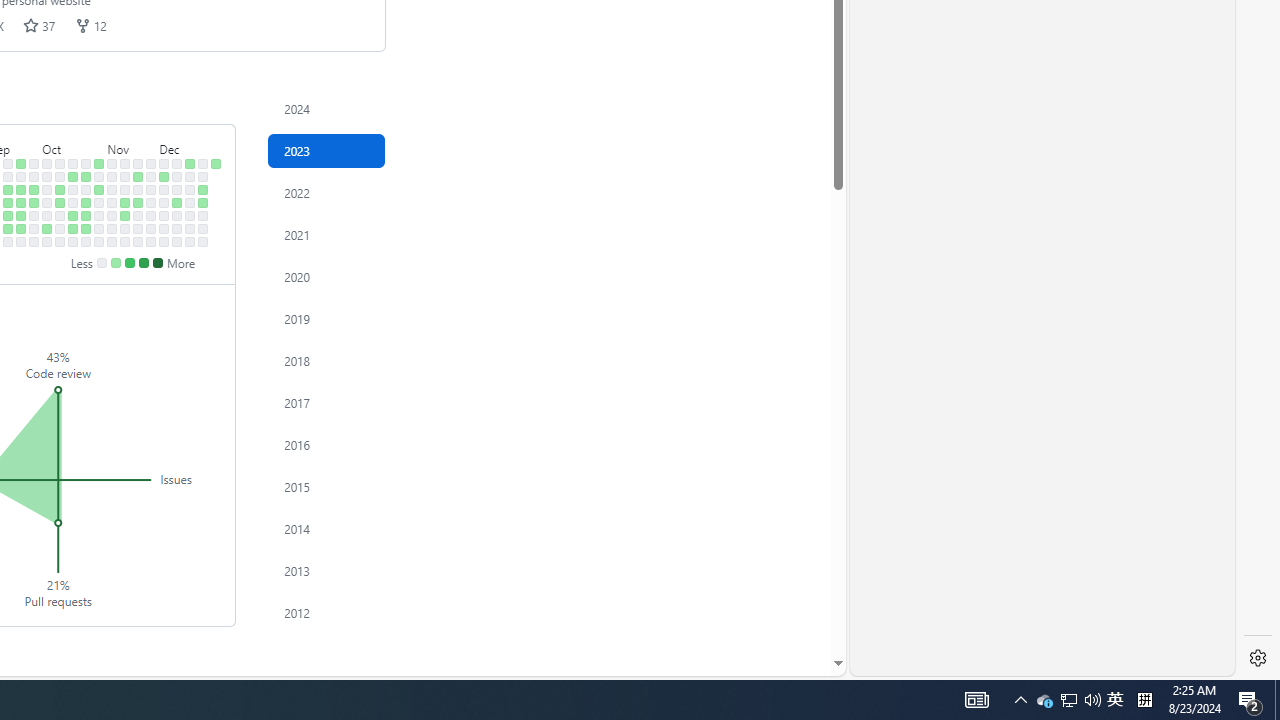 This screenshot has width=1280, height=720. What do you see at coordinates (326, 192) in the screenshot?
I see `Contribution activity in 2022` at bounding box center [326, 192].